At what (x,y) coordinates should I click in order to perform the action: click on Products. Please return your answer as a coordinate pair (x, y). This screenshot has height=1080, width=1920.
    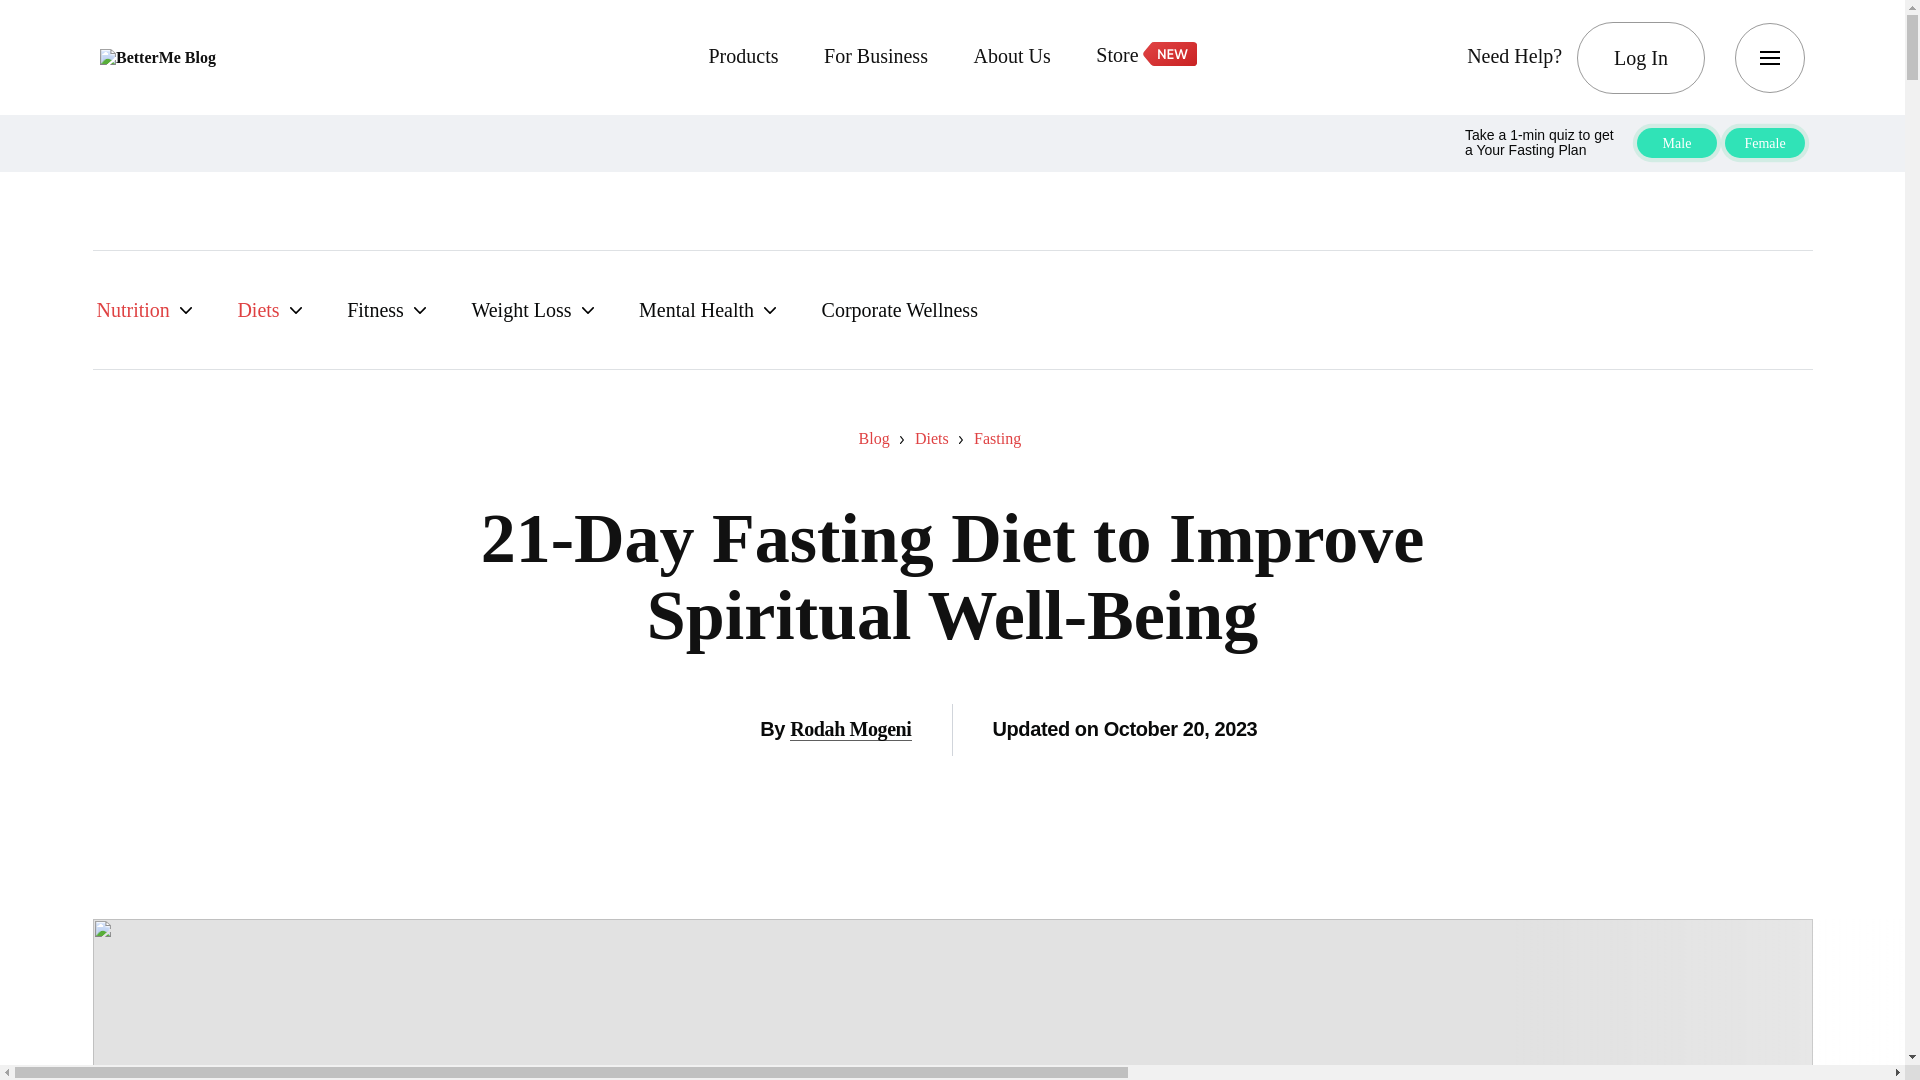
    Looking at the image, I should click on (742, 58).